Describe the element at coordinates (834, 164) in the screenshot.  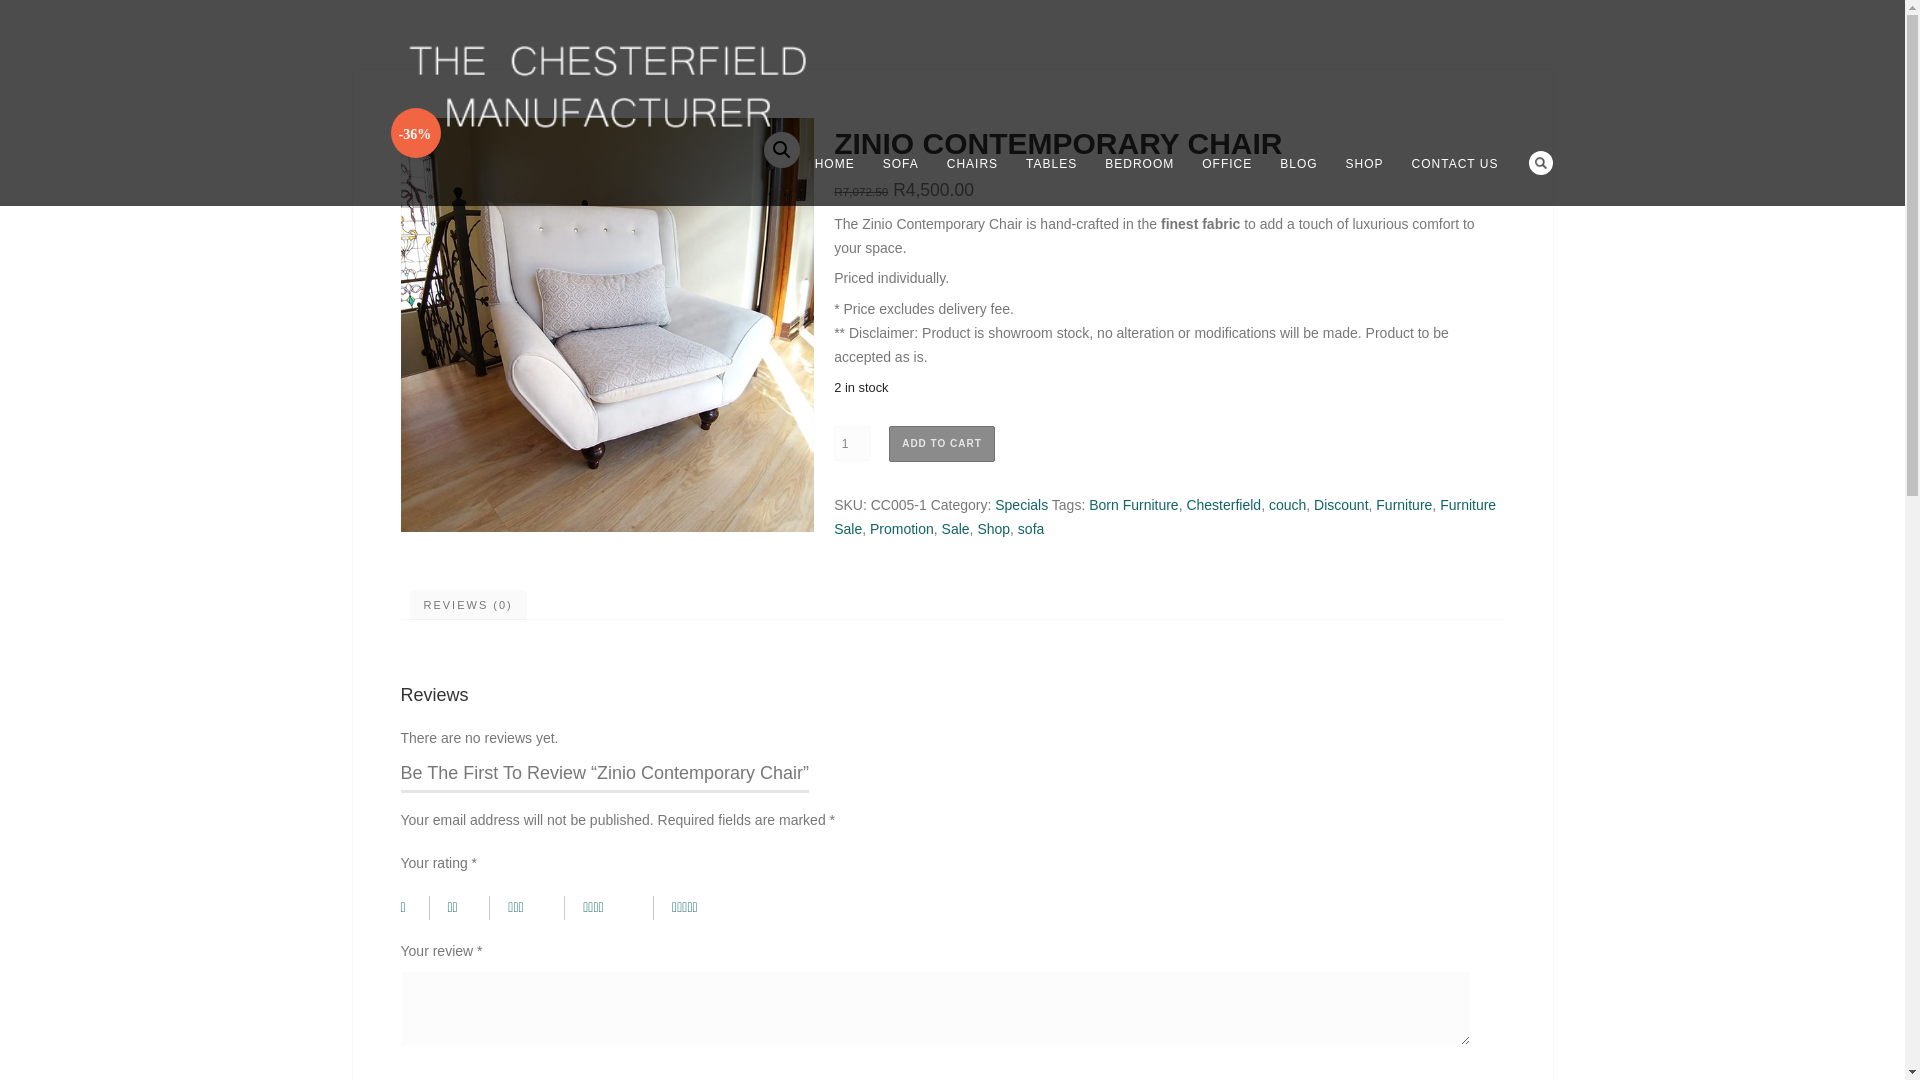
I see `HOME` at that location.